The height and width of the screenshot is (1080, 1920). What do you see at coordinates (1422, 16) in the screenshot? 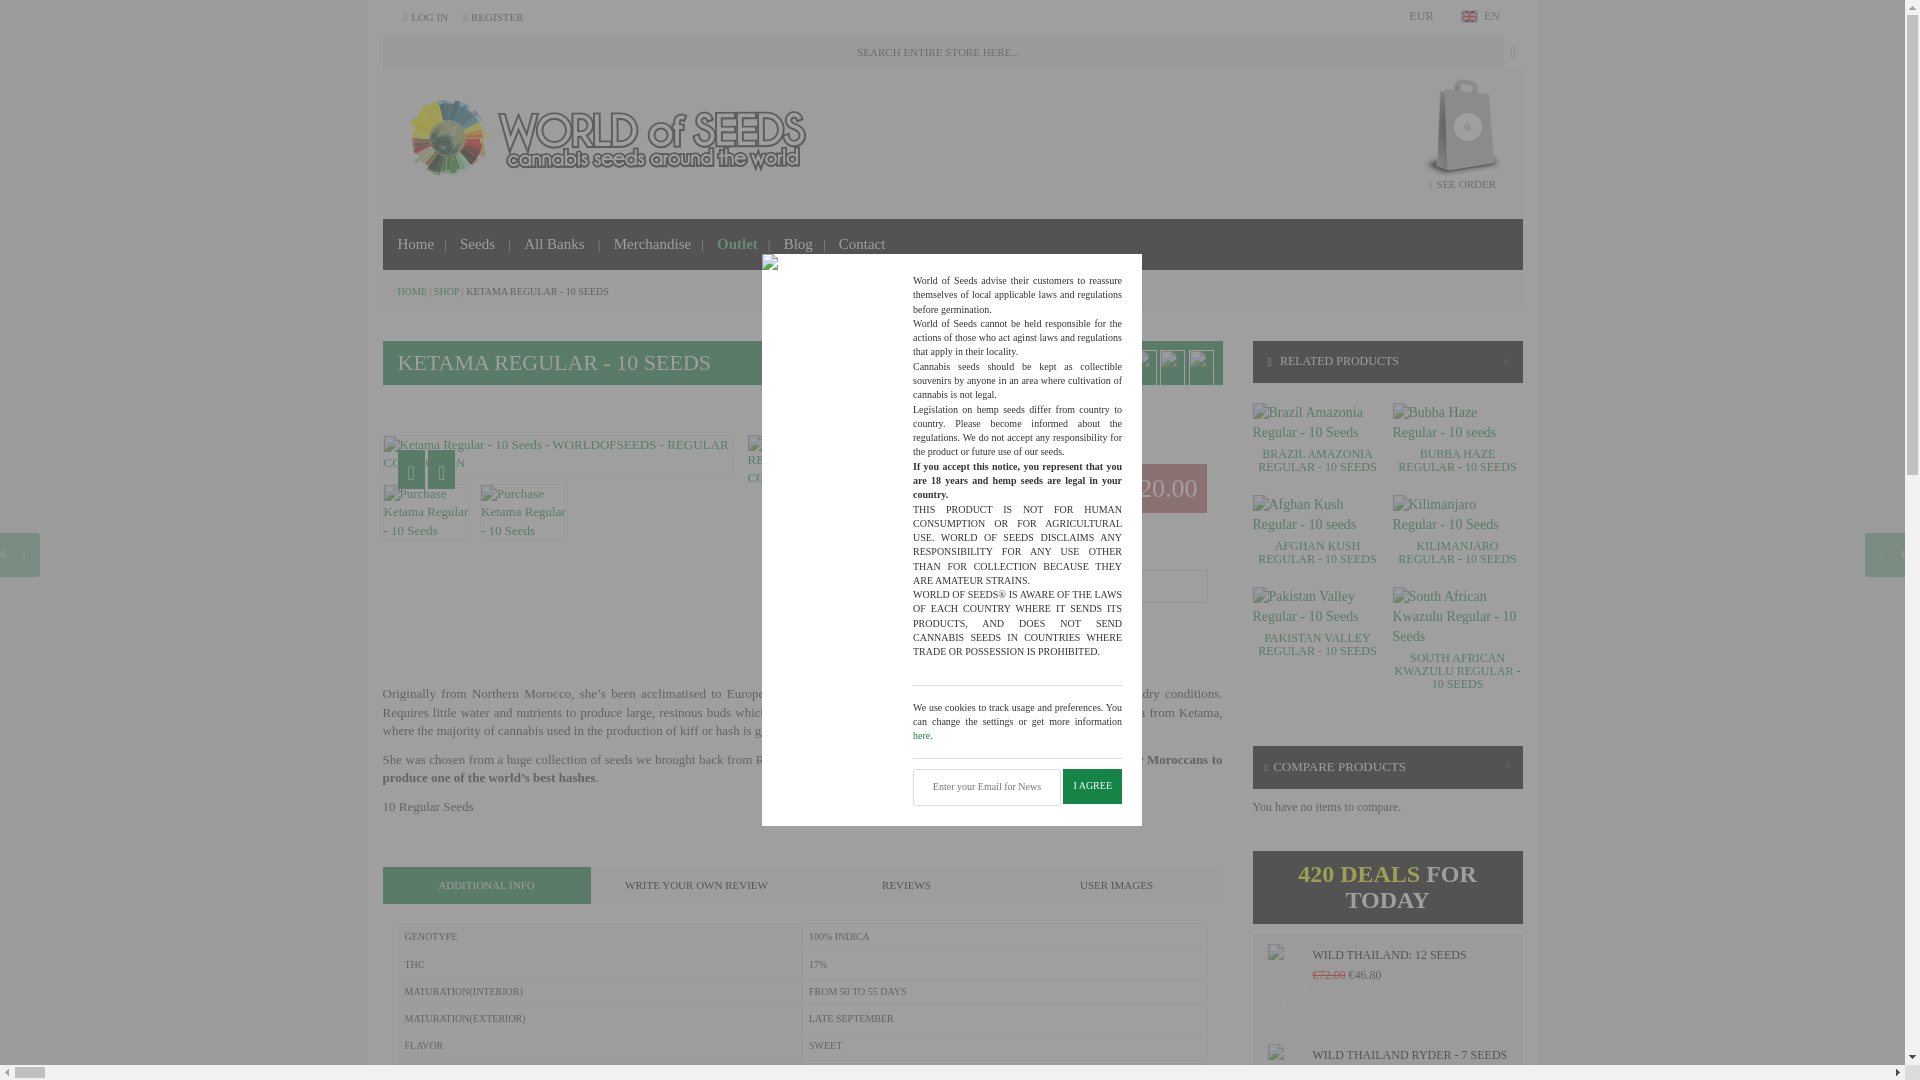
I see `Currency` at bounding box center [1422, 16].